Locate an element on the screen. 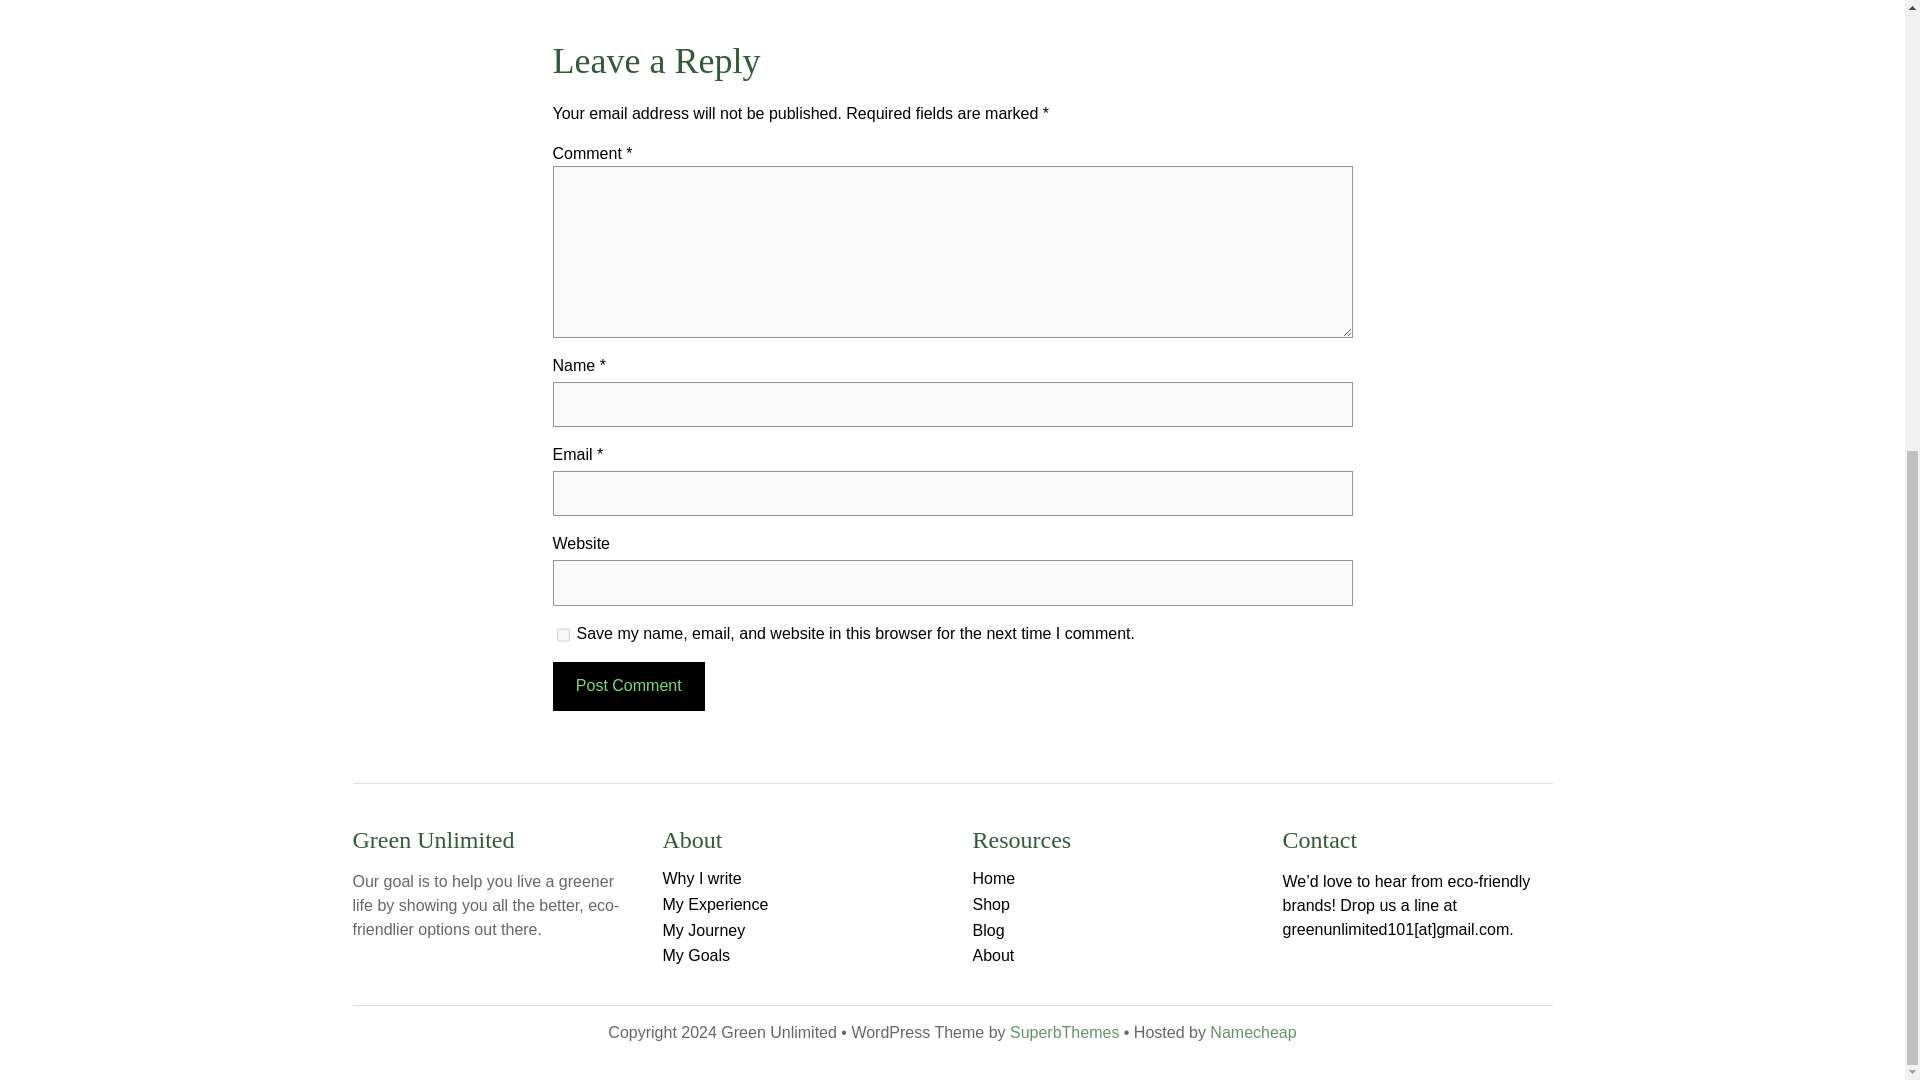  Home is located at coordinates (993, 878).